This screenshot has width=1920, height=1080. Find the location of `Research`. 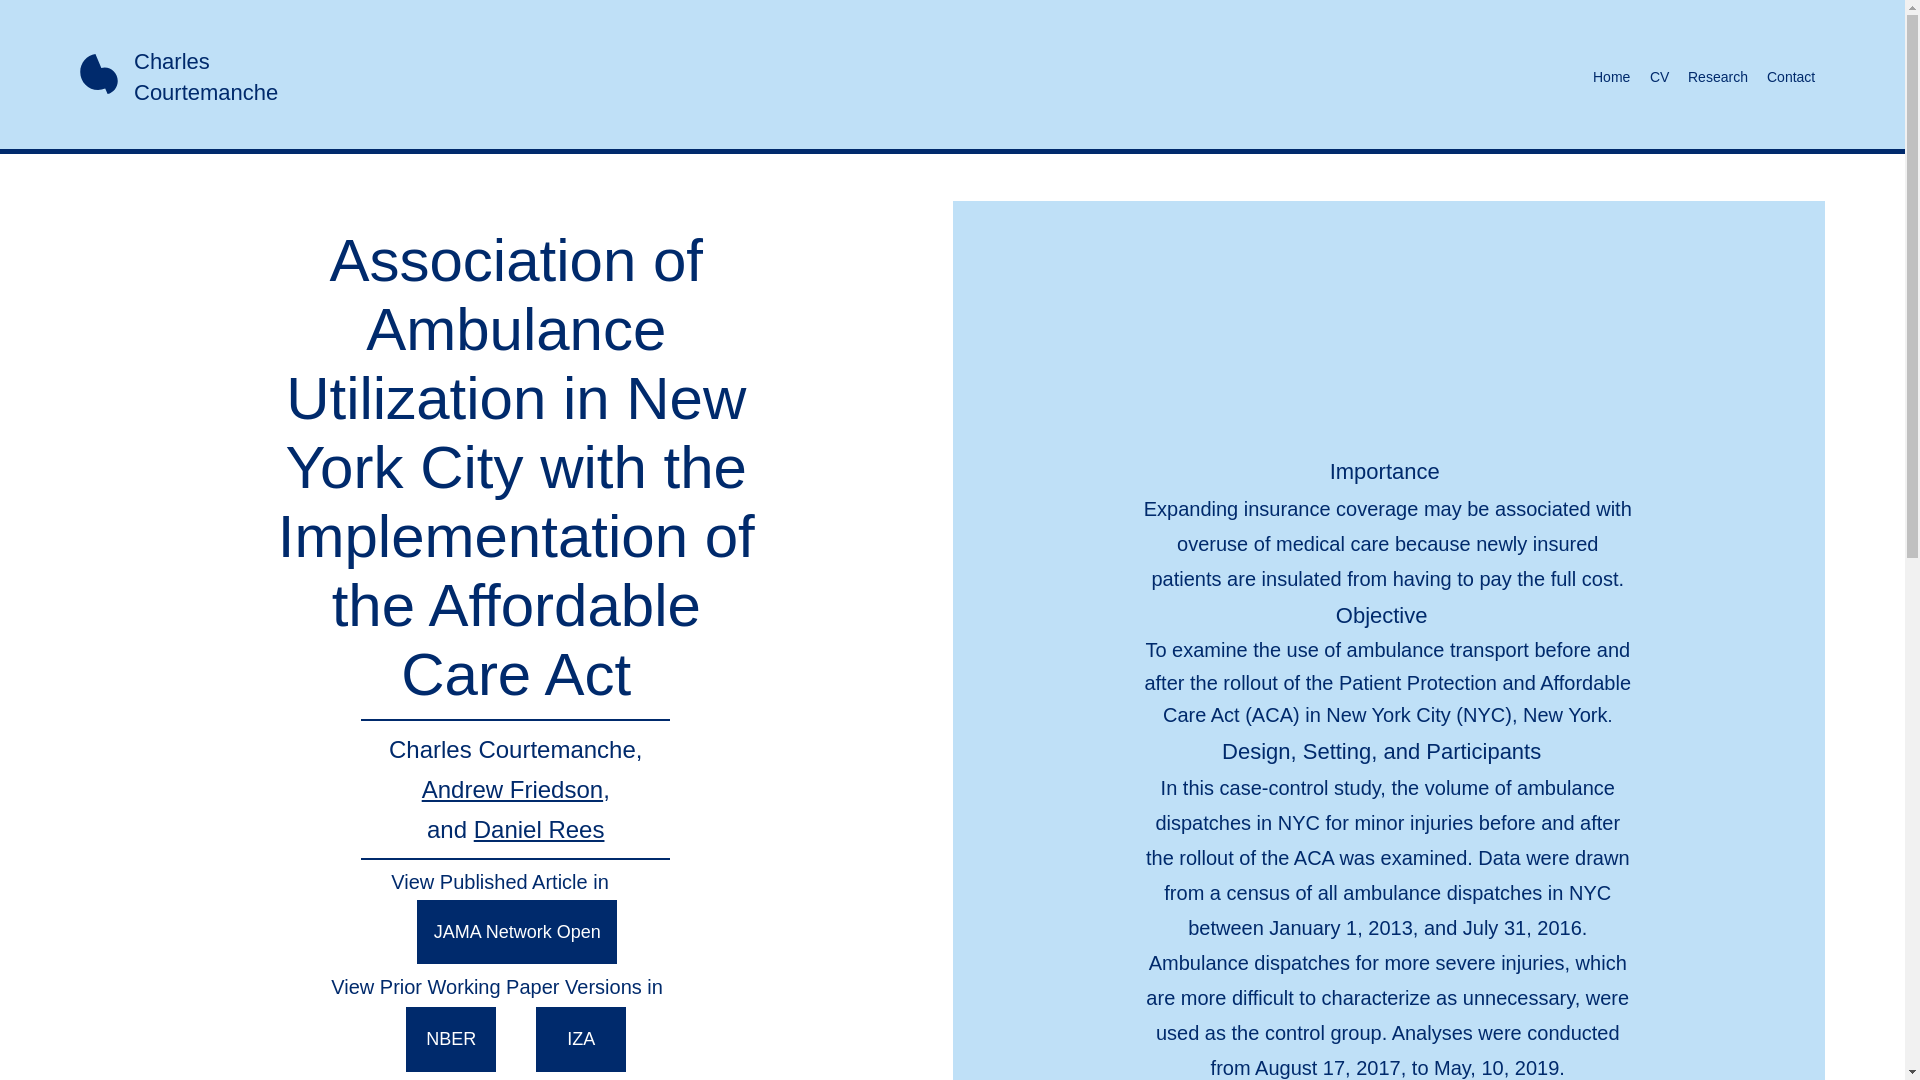

Research is located at coordinates (1717, 76).